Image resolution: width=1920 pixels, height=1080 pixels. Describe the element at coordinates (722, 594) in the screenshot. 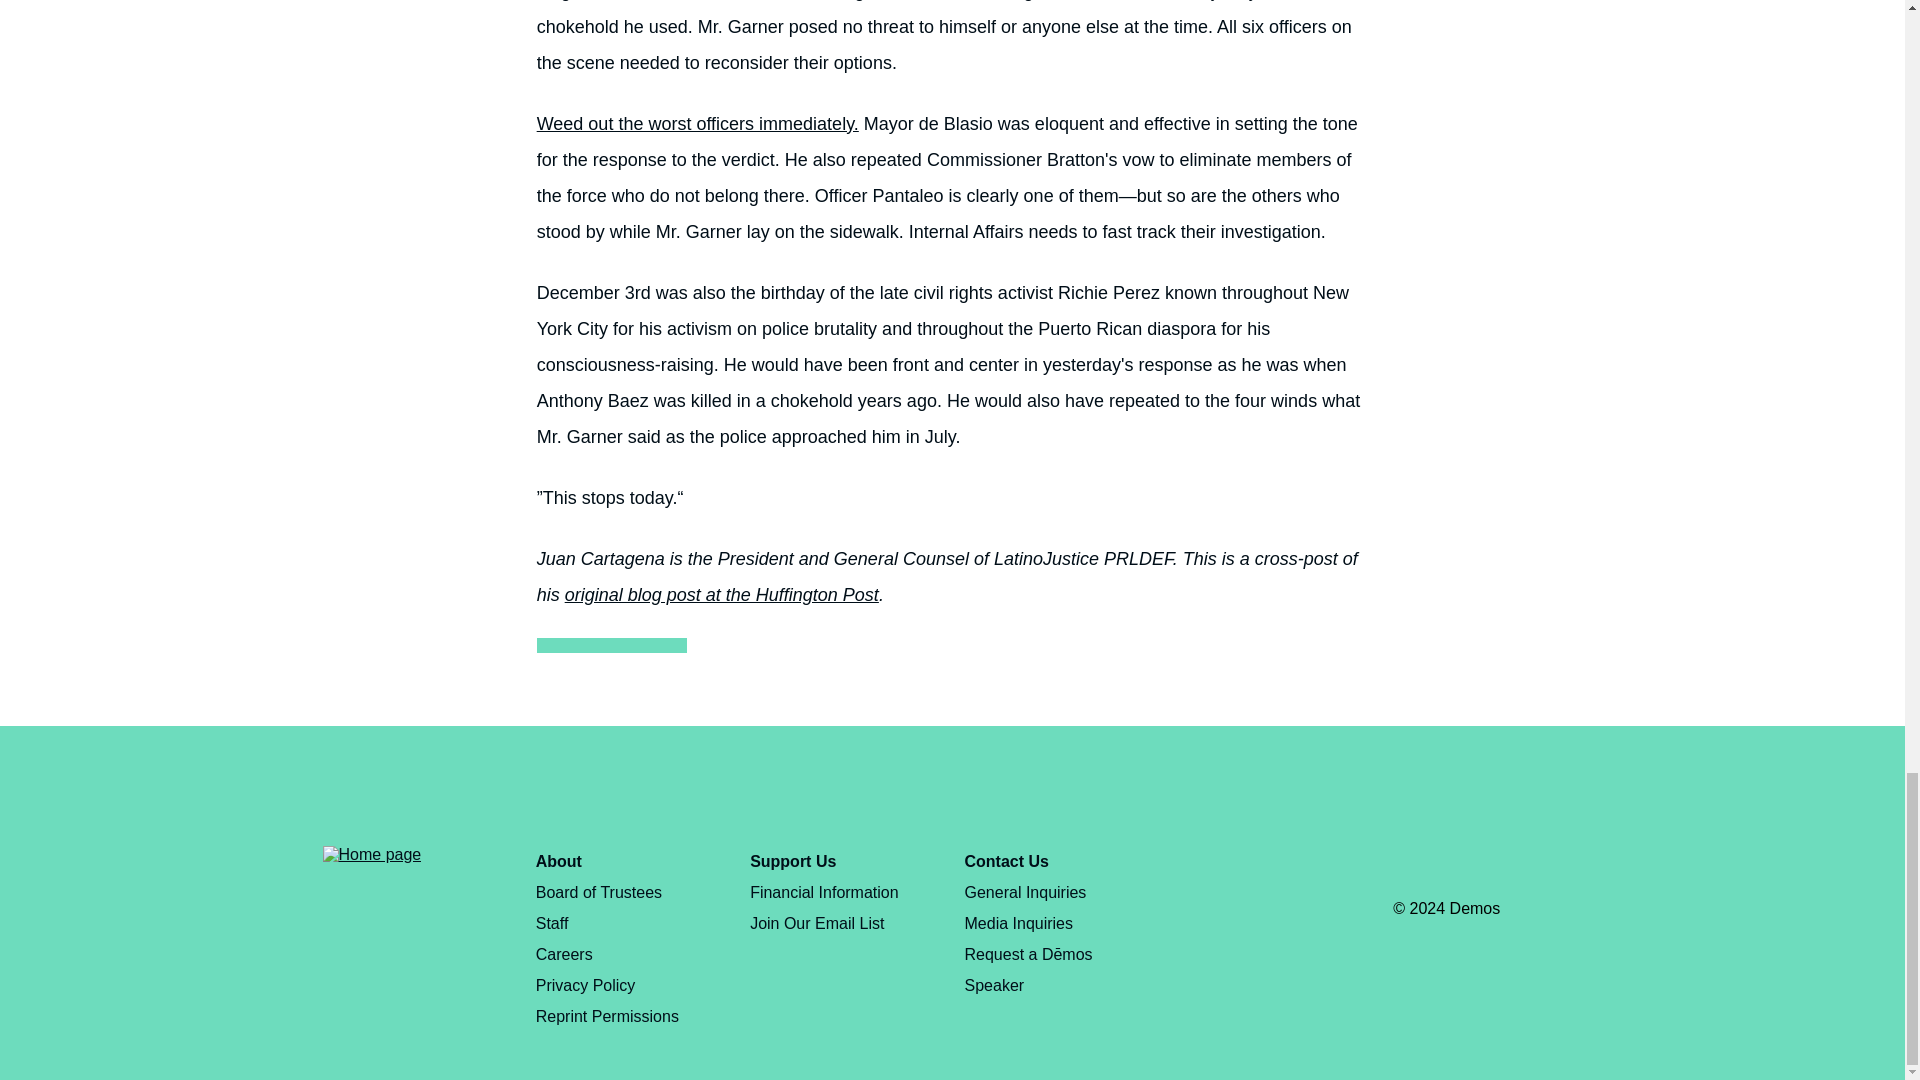

I see `original blog post at the Huffington Post` at that location.